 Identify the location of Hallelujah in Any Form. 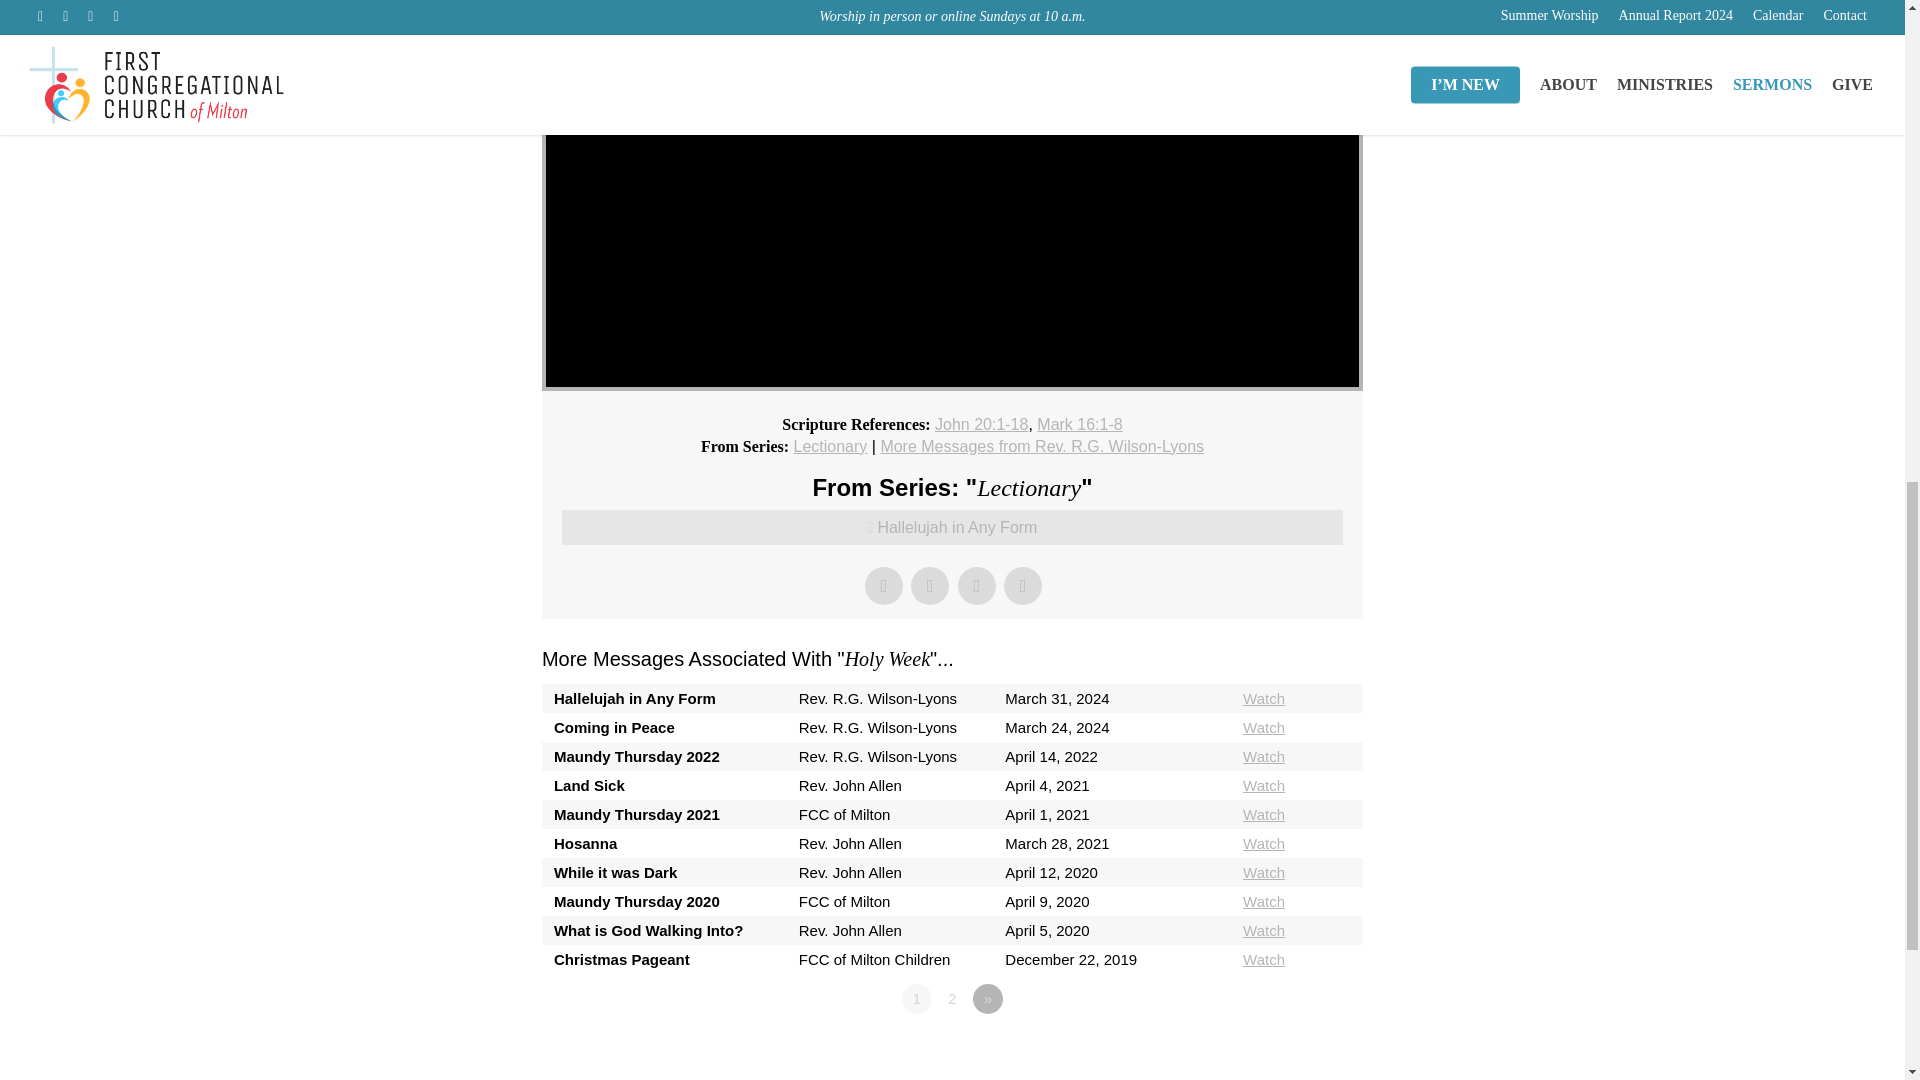
(952, 527).